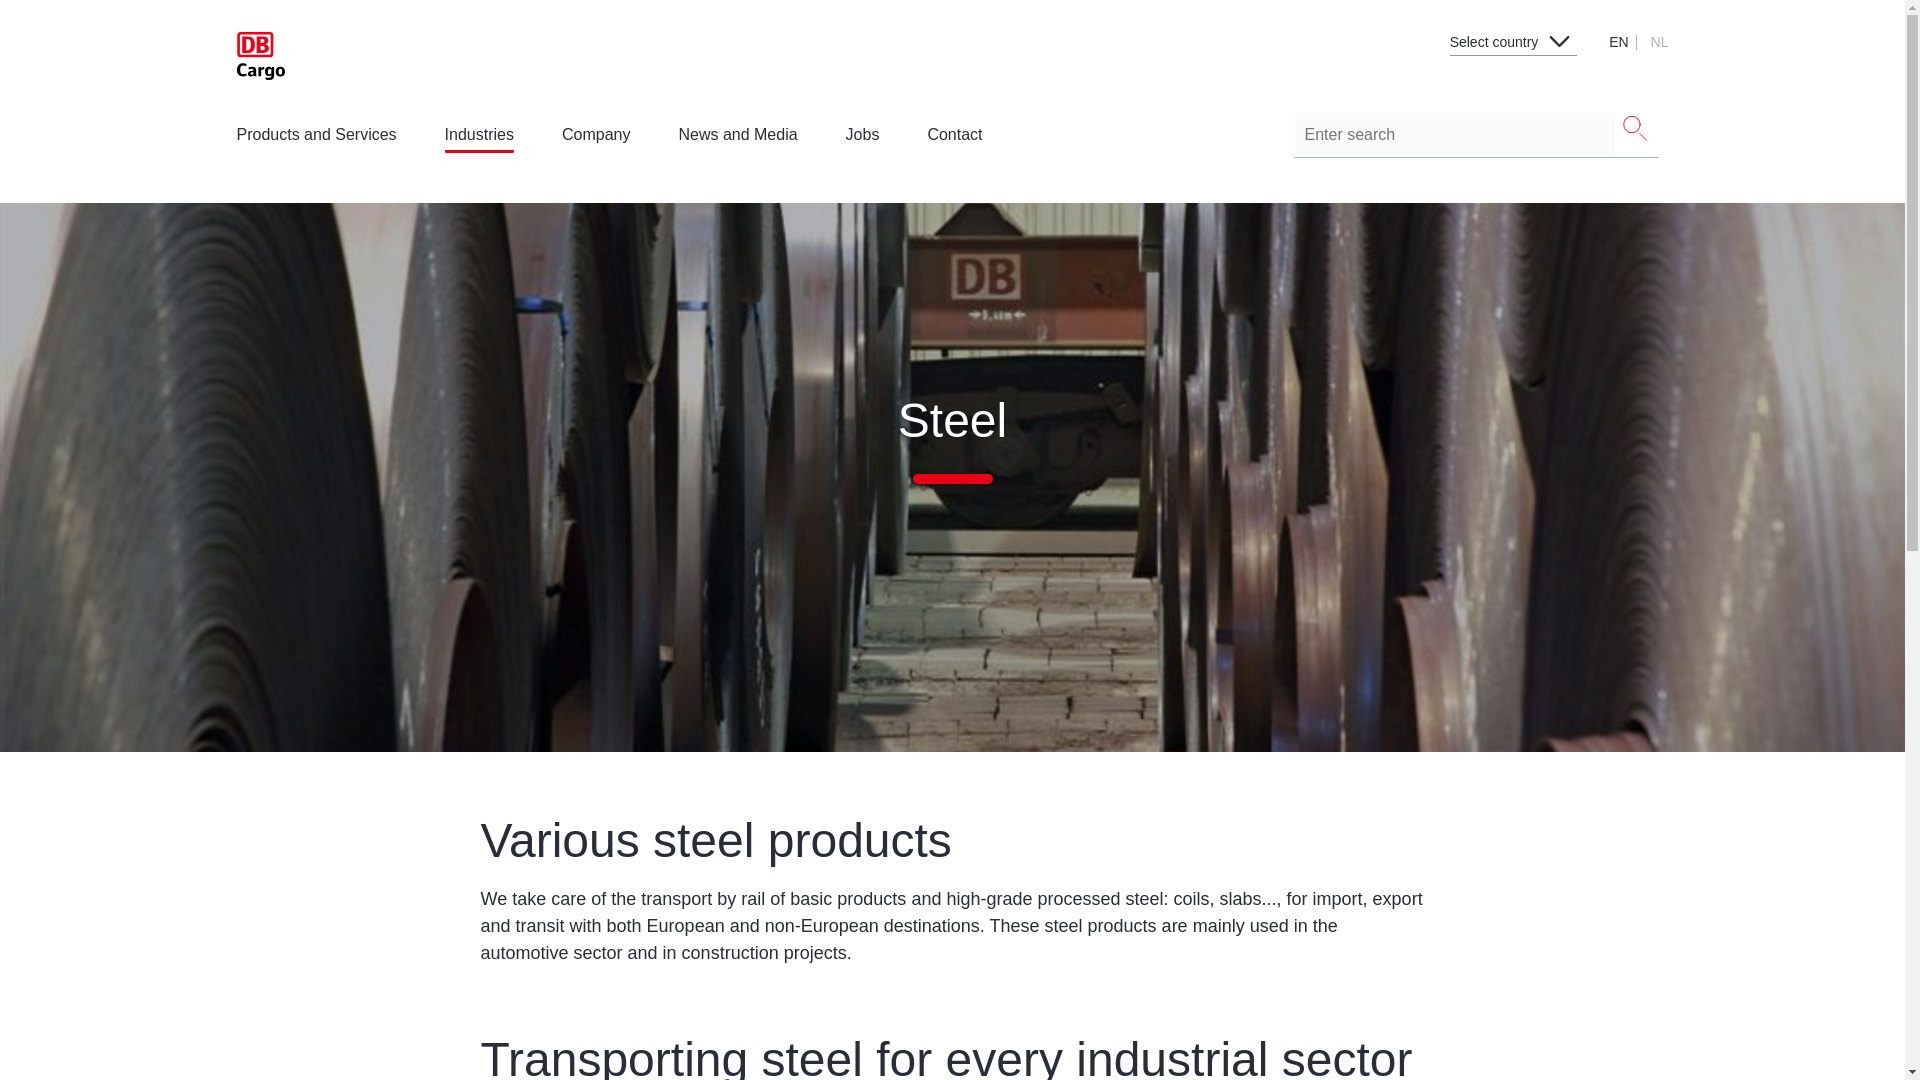 The height and width of the screenshot is (1080, 1920). What do you see at coordinates (954, 134) in the screenshot?
I see `Contact` at bounding box center [954, 134].